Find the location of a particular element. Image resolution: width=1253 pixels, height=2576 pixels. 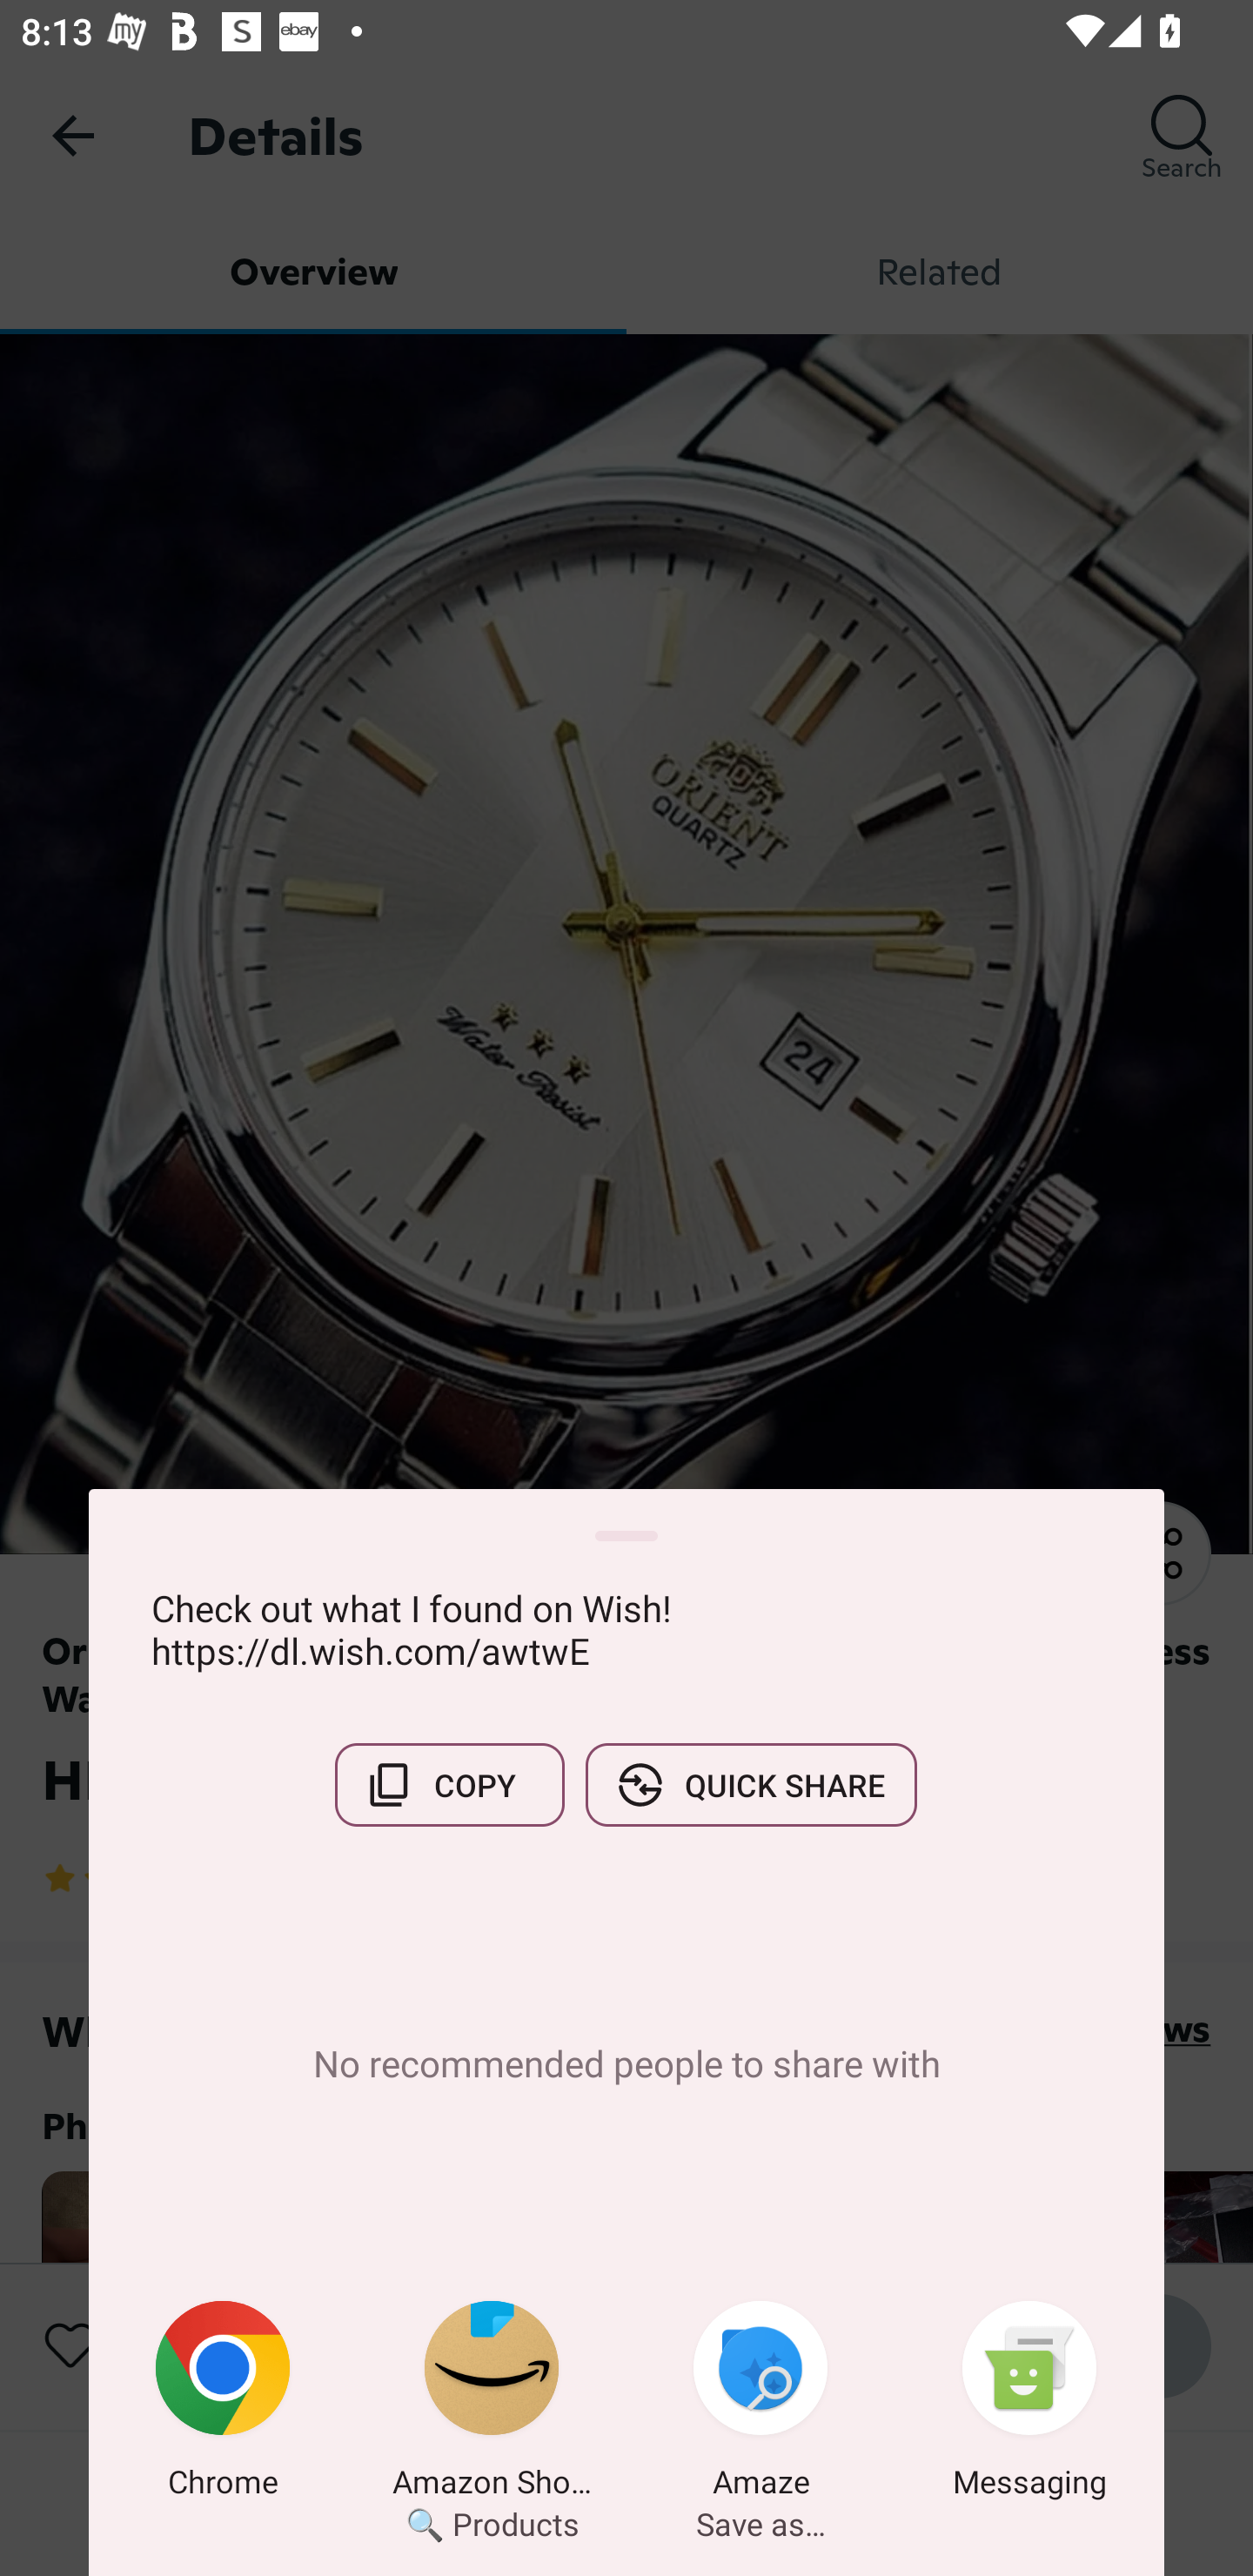

Messaging is located at coordinates (1029, 2405).